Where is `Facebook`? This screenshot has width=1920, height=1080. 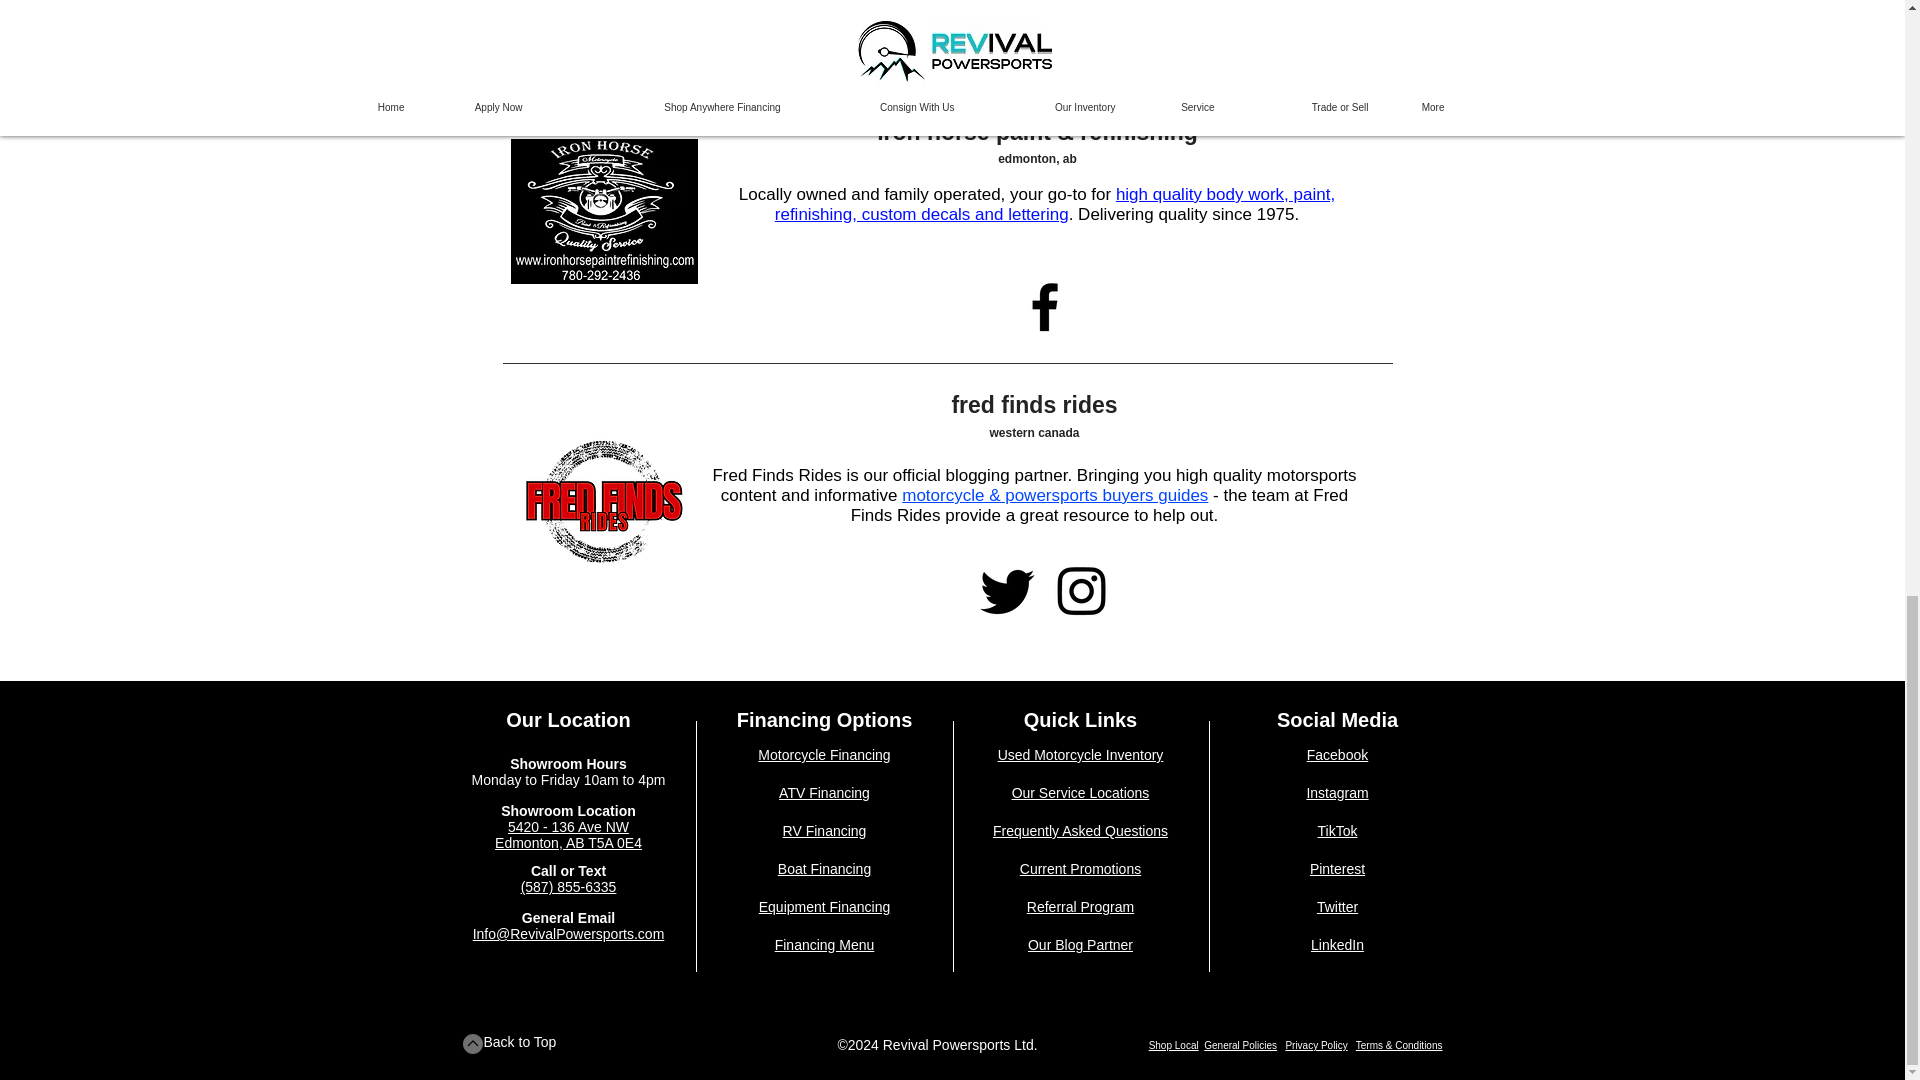
Facebook is located at coordinates (1337, 754).